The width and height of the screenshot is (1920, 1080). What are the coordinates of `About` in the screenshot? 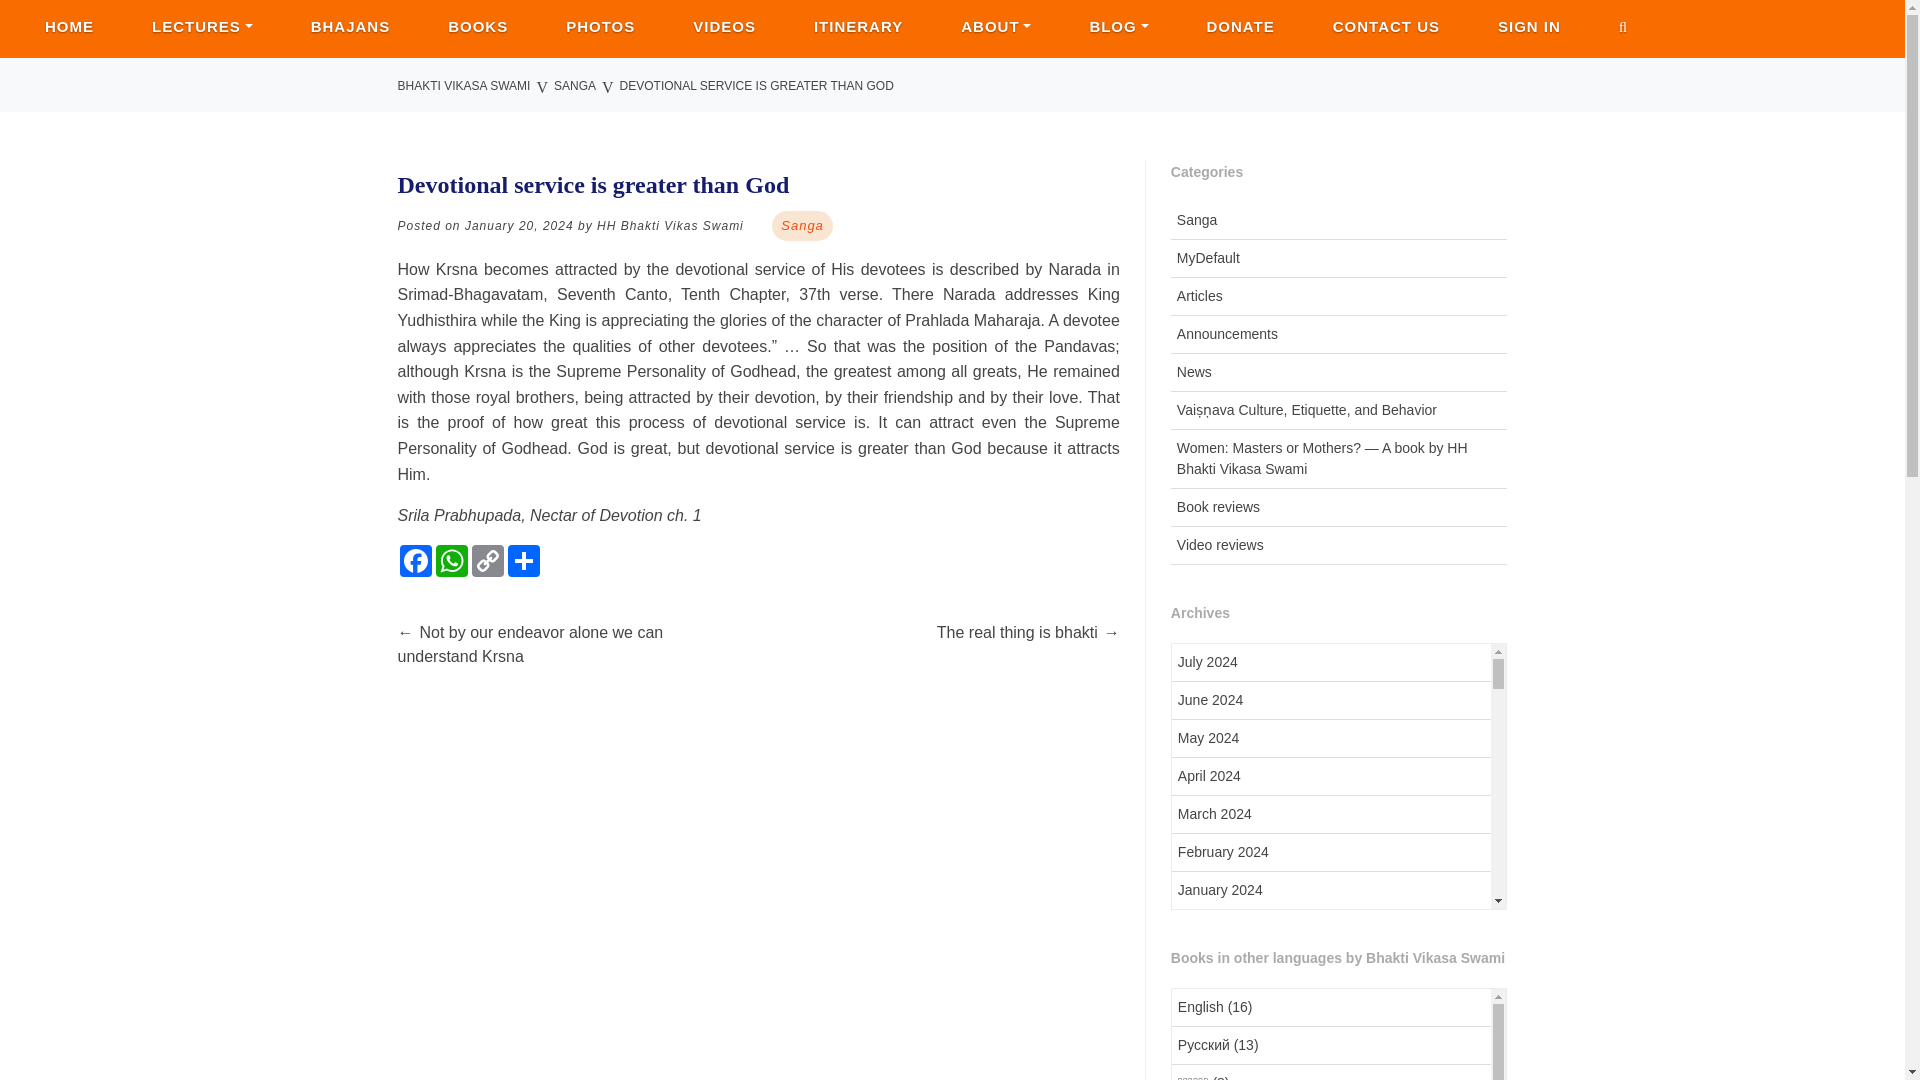 It's located at (996, 28).